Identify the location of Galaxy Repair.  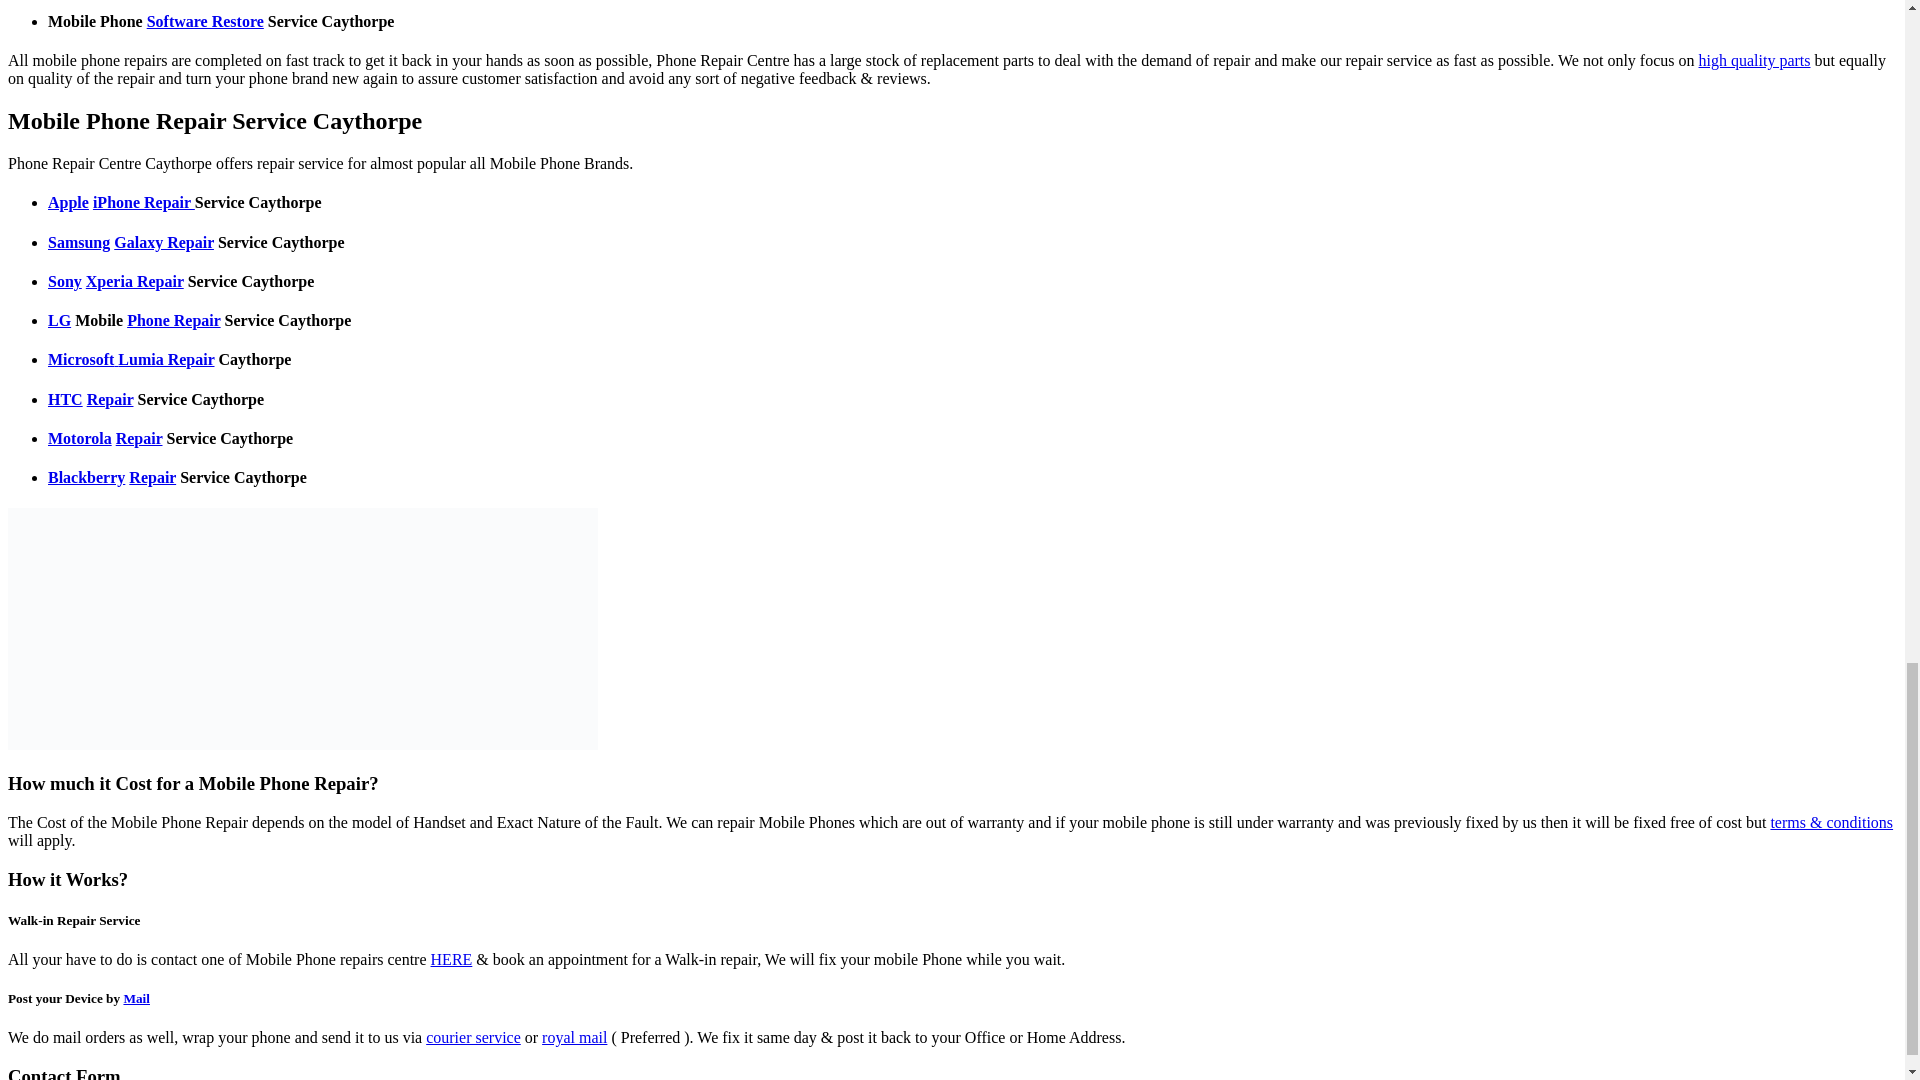
(163, 242).